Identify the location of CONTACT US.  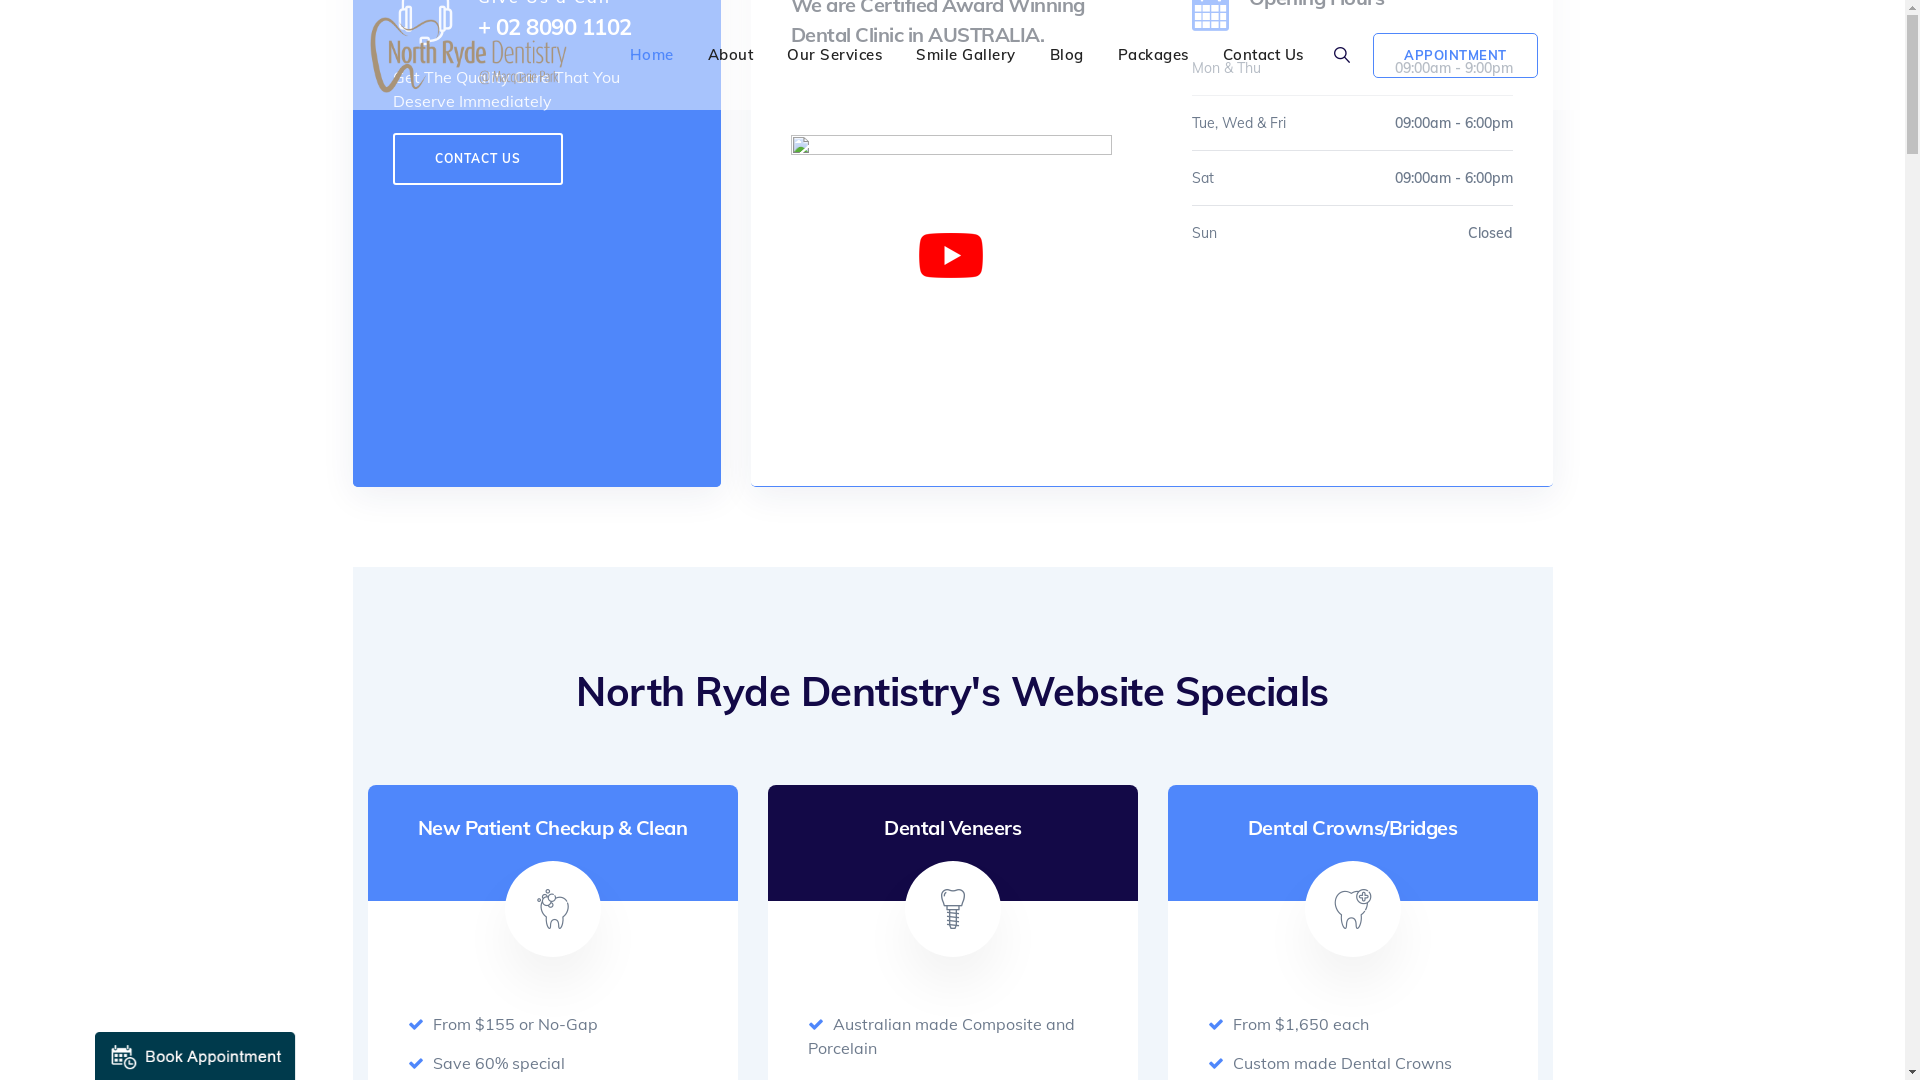
(477, 159).